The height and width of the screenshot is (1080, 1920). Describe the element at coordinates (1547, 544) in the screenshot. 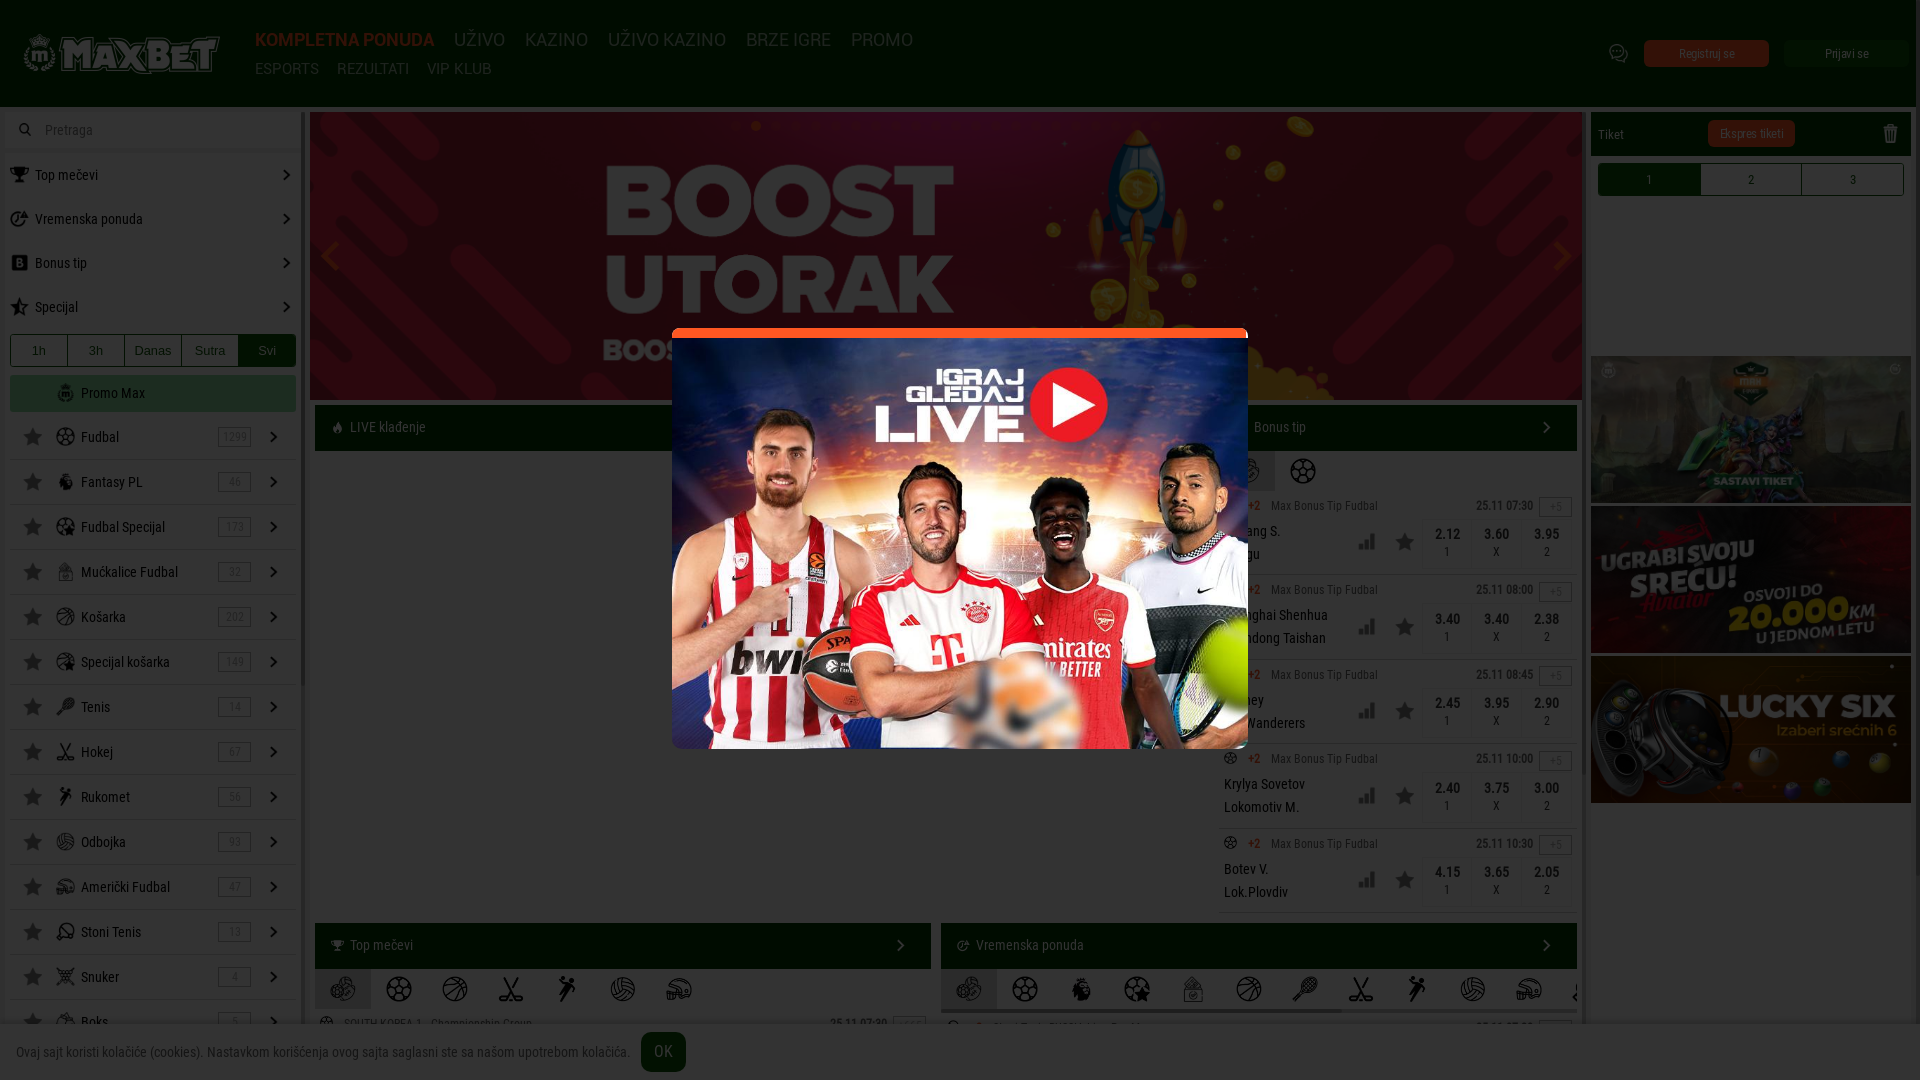

I see `3.95
2` at that location.